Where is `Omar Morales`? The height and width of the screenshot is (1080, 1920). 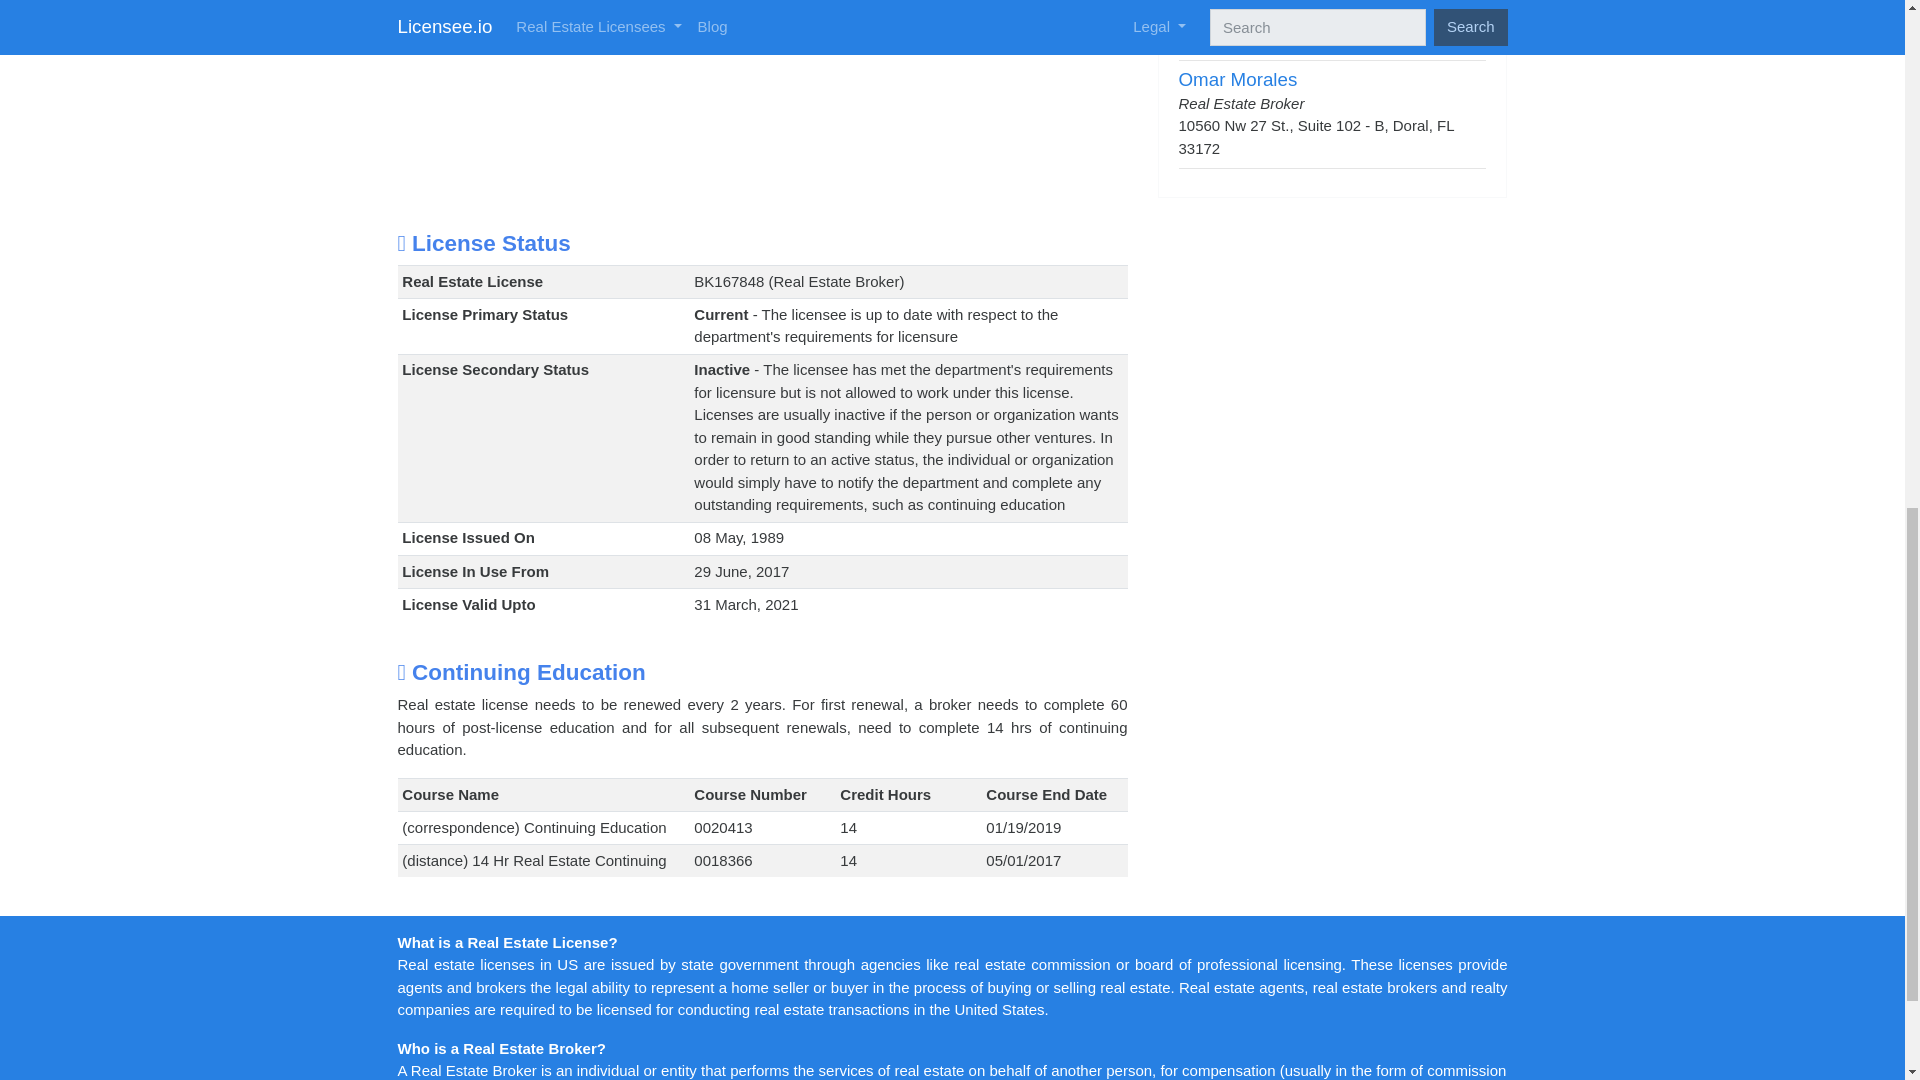
Omar Morales is located at coordinates (1238, 79).